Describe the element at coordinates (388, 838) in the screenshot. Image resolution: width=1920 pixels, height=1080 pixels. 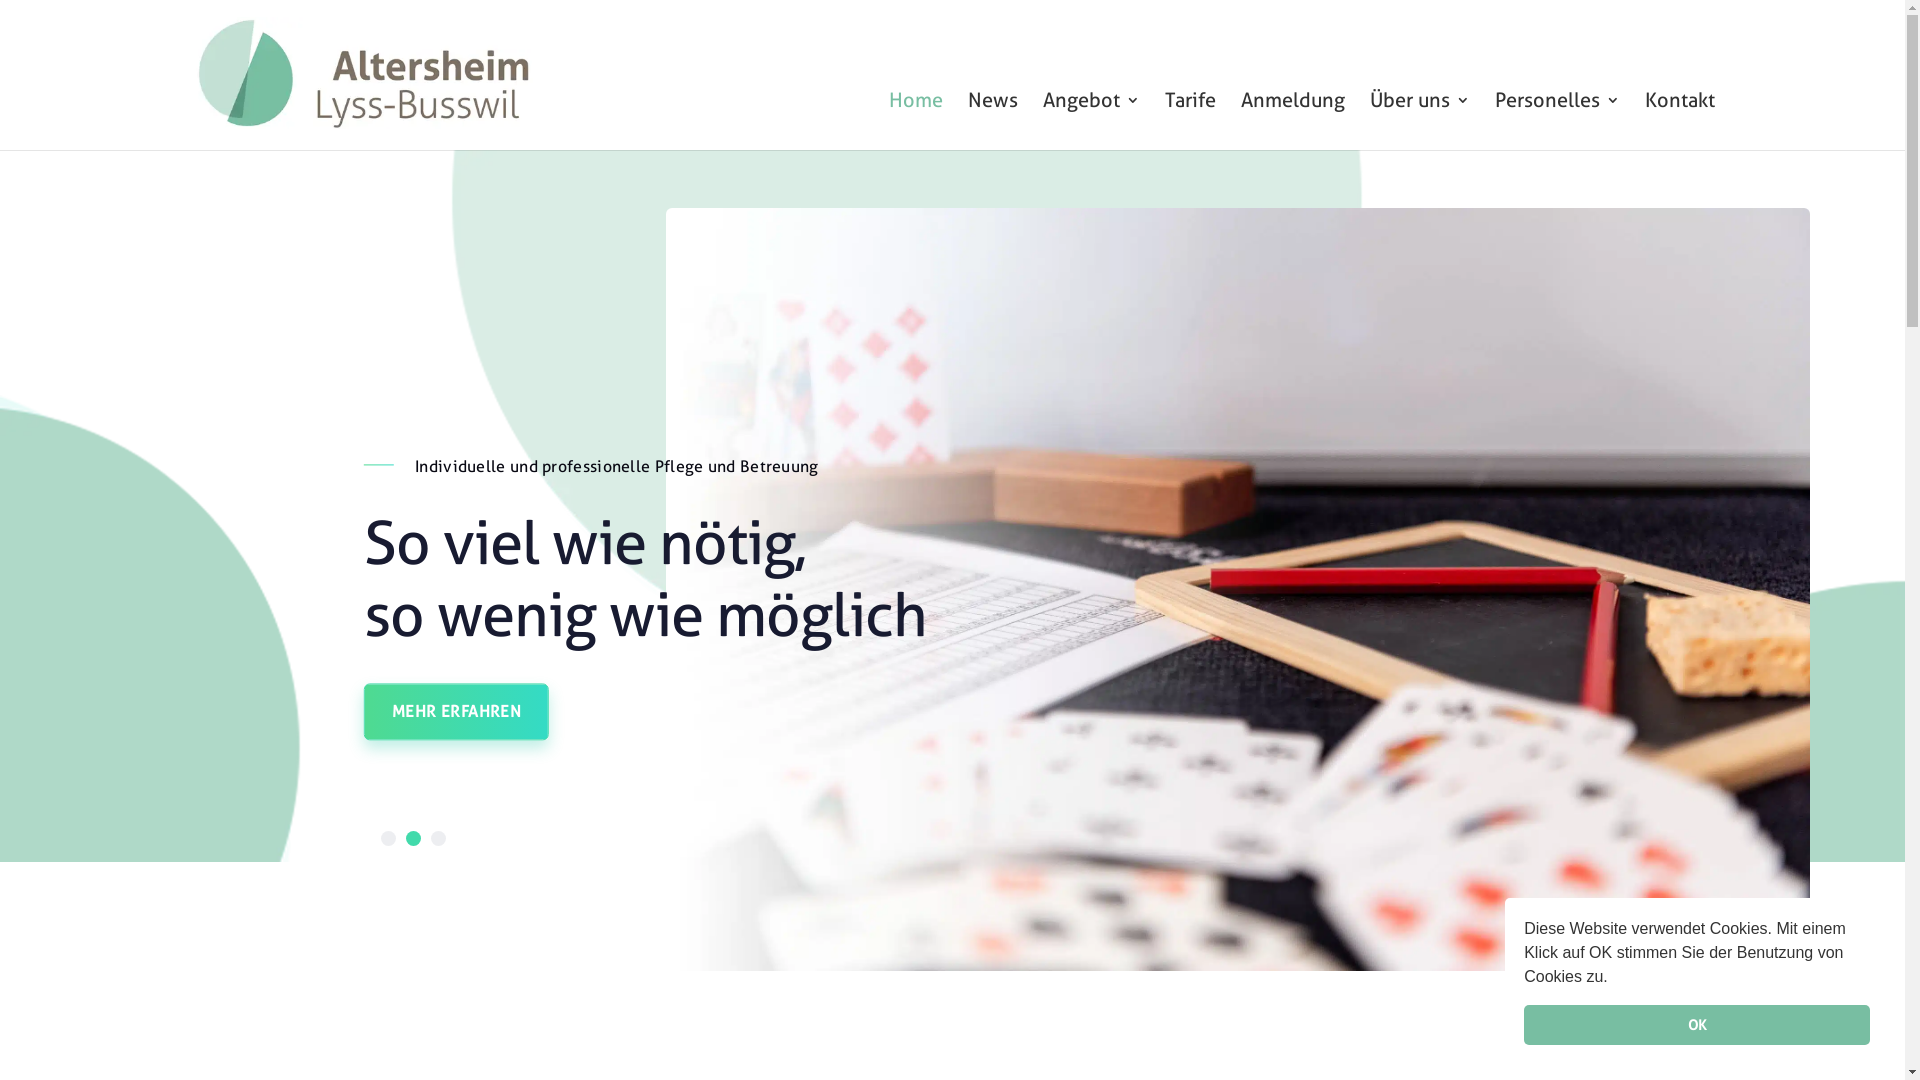
I see `1` at that location.